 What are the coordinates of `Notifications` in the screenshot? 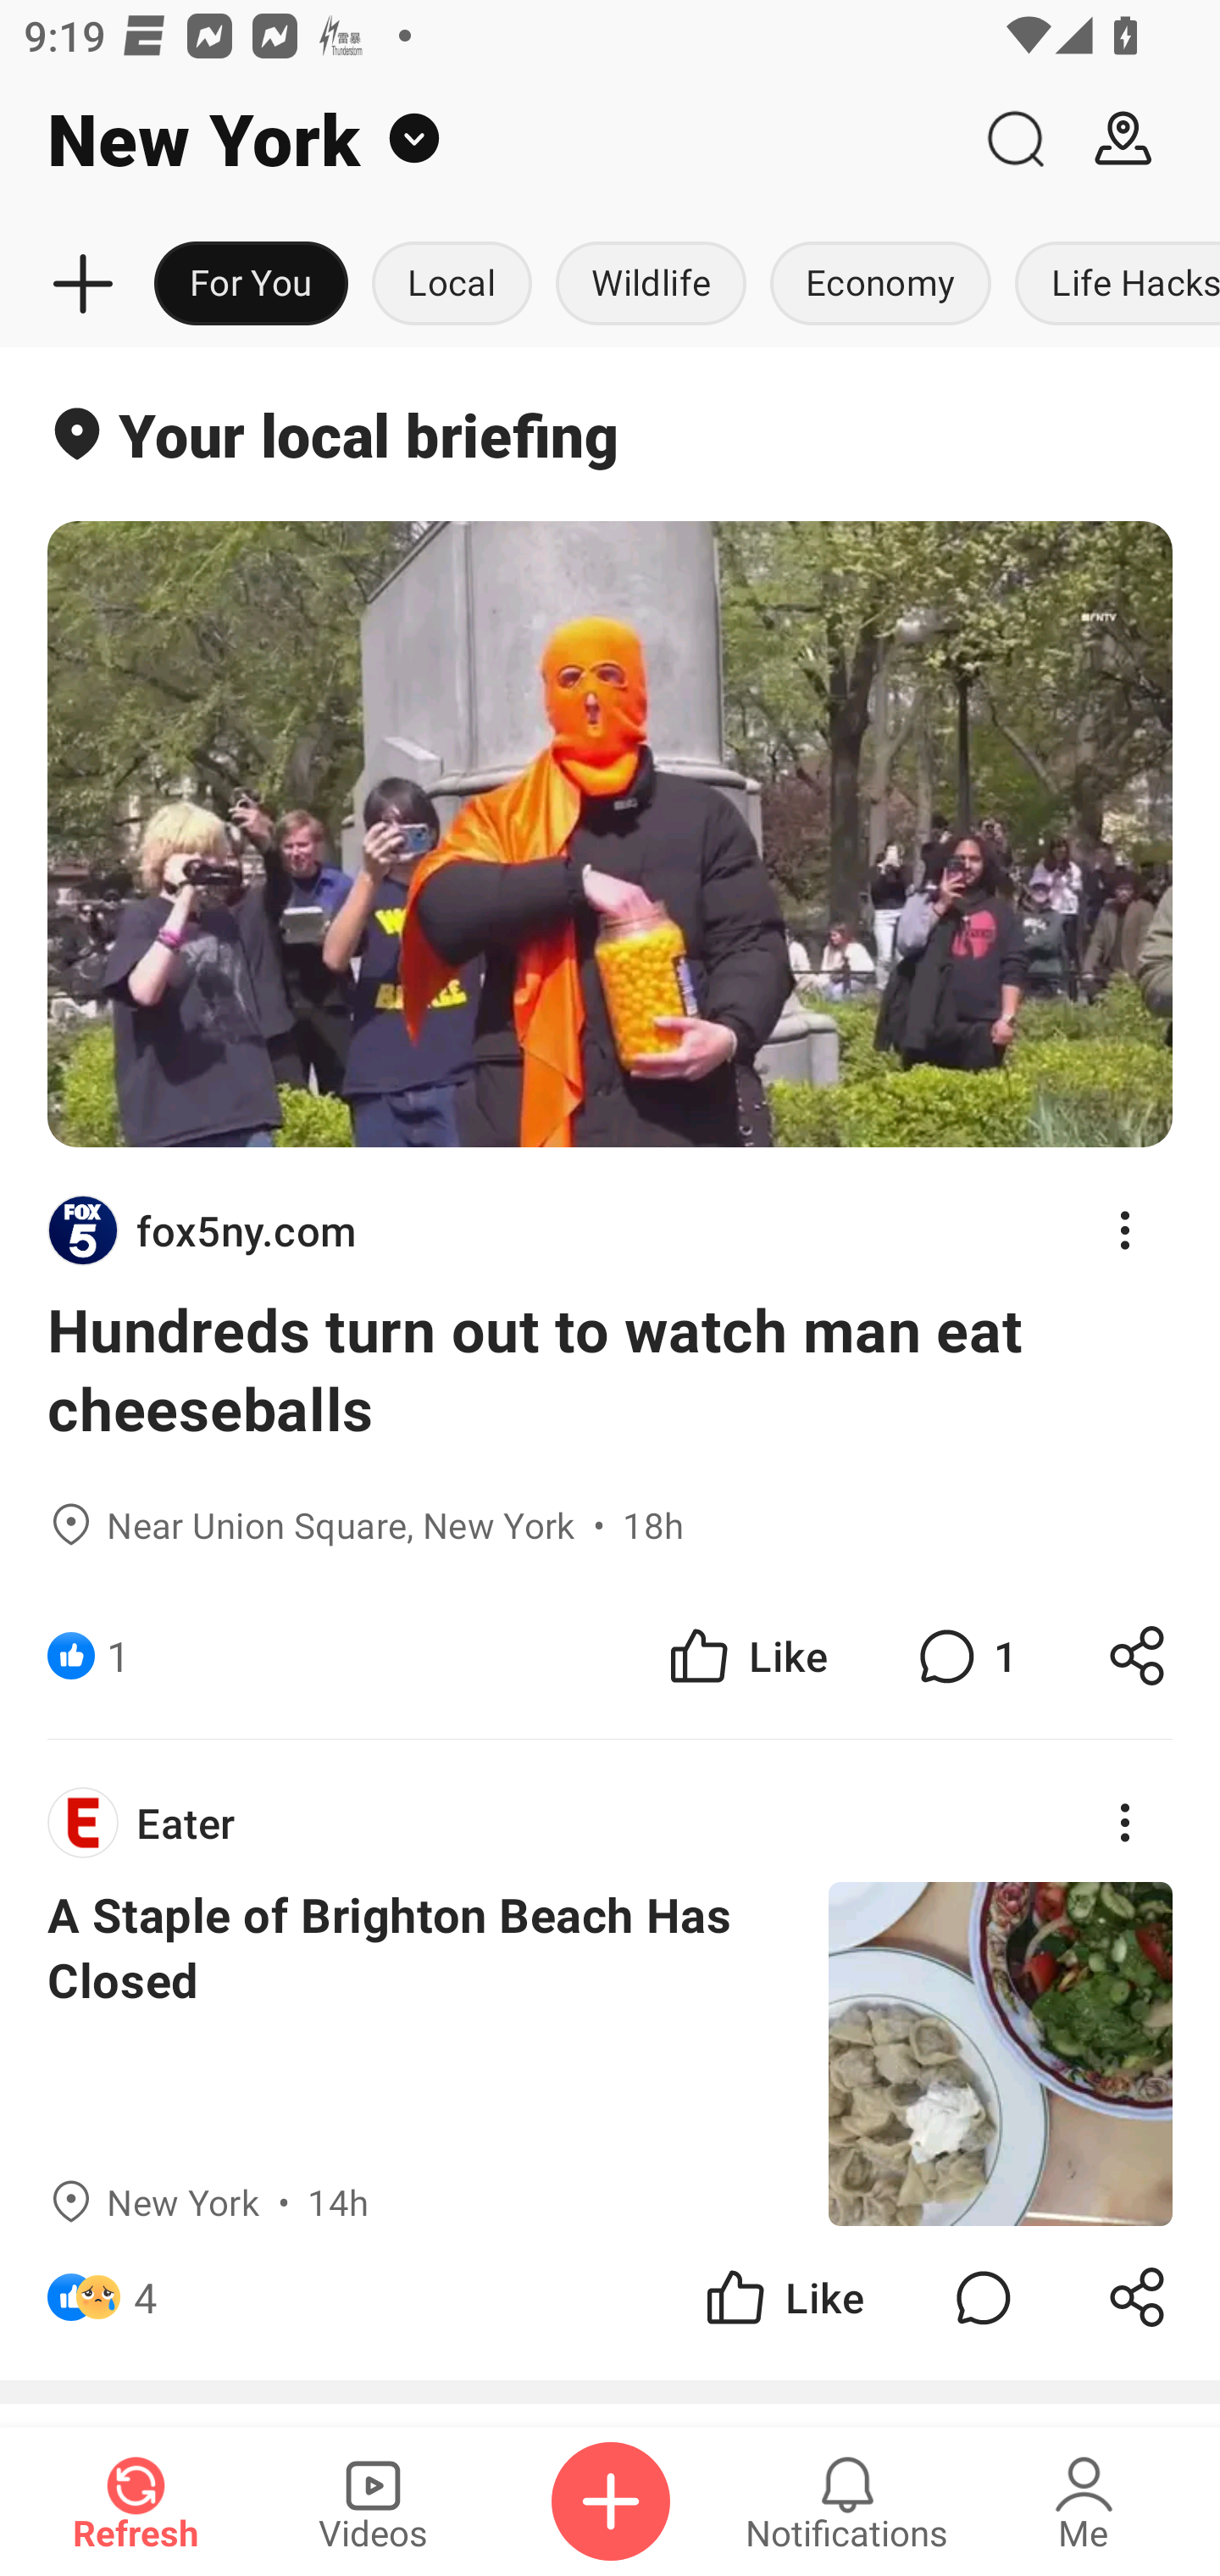 It's located at (847, 2501).